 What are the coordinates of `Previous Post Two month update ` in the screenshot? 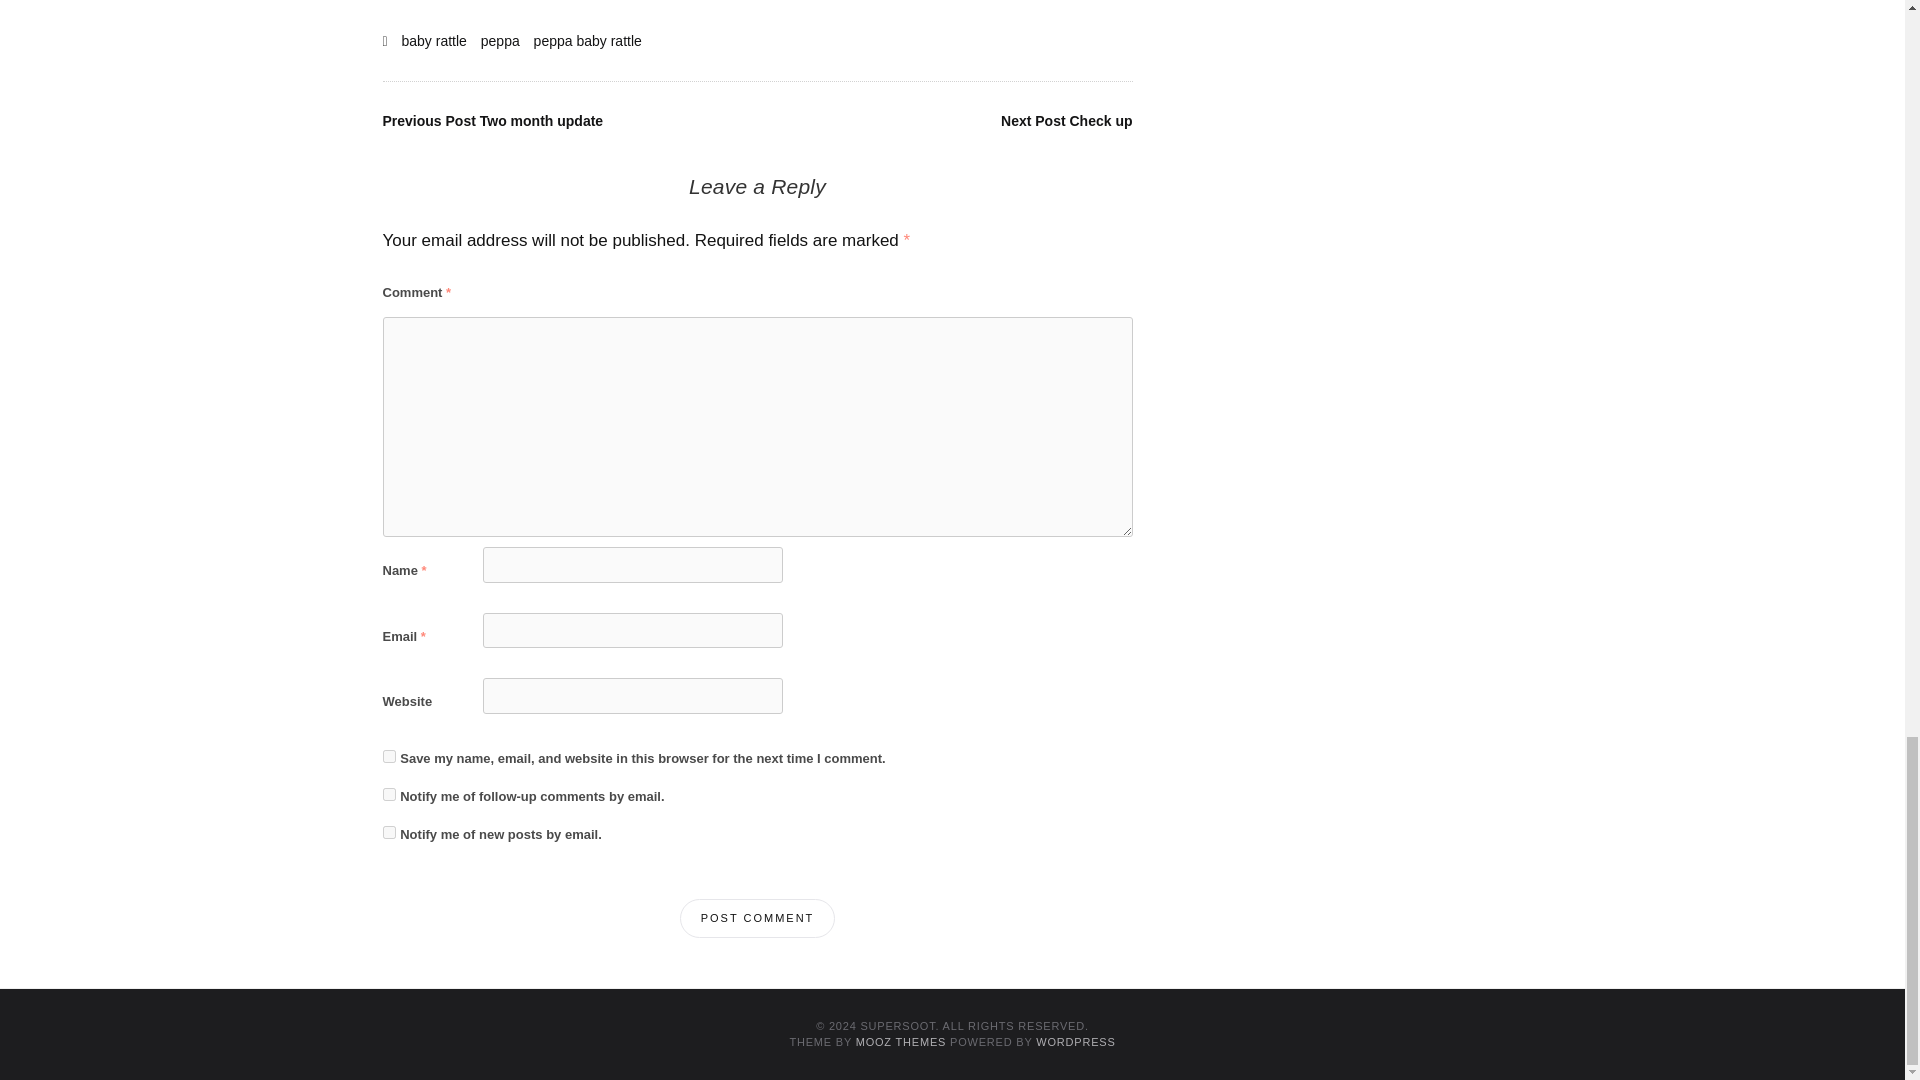 It's located at (494, 120).